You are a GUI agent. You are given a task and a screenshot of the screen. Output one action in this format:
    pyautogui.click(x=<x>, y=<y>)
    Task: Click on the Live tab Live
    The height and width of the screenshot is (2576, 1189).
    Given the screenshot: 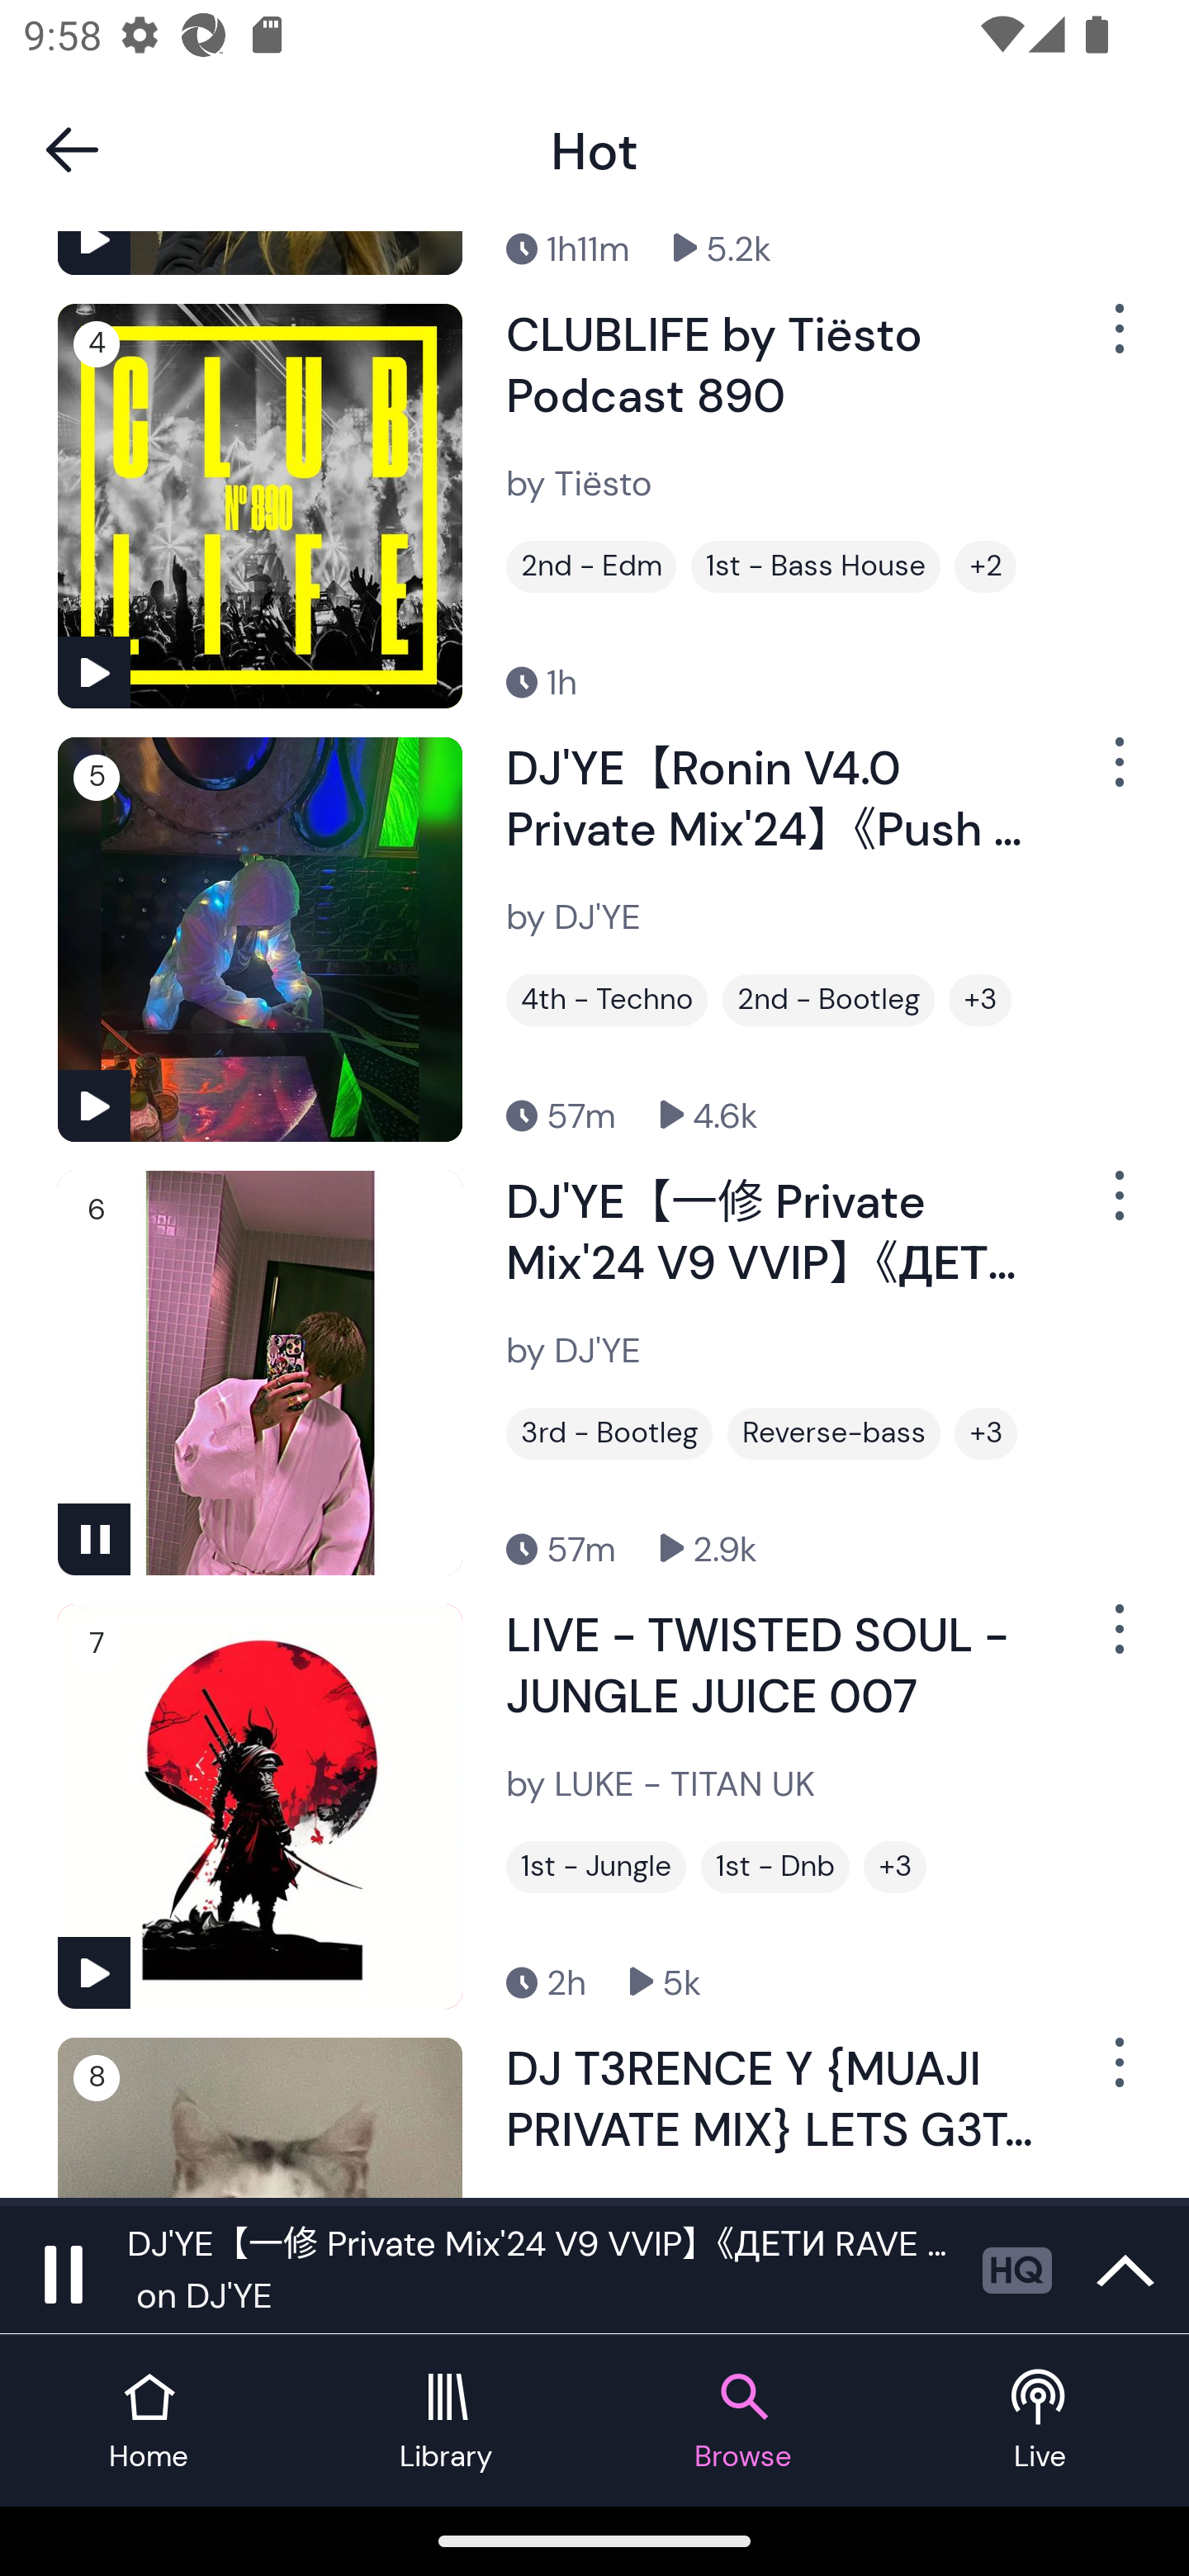 What is the action you would take?
    pyautogui.click(x=1040, y=2421)
    